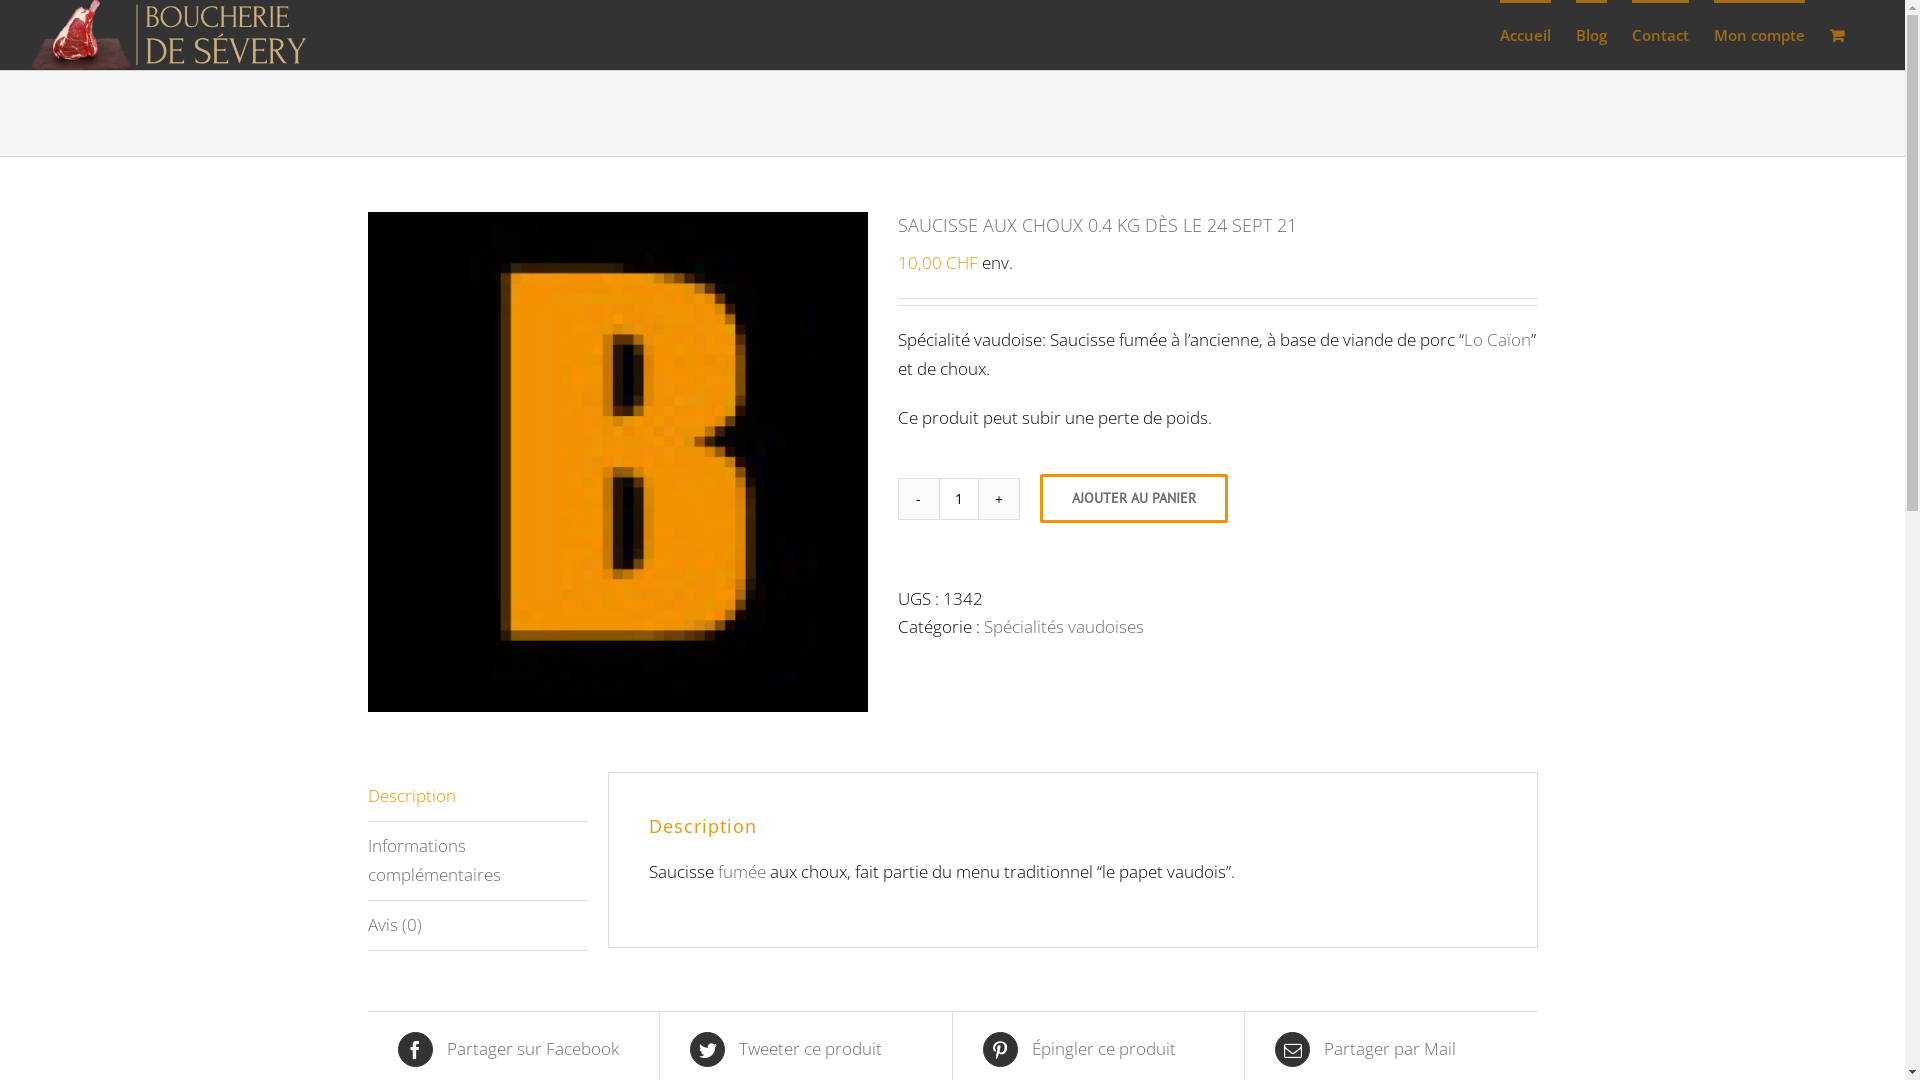 This screenshot has width=1920, height=1080. What do you see at coordinates (1660, 35) in the screenshot?
I see `Contact` at bounding box center [1660, 35].